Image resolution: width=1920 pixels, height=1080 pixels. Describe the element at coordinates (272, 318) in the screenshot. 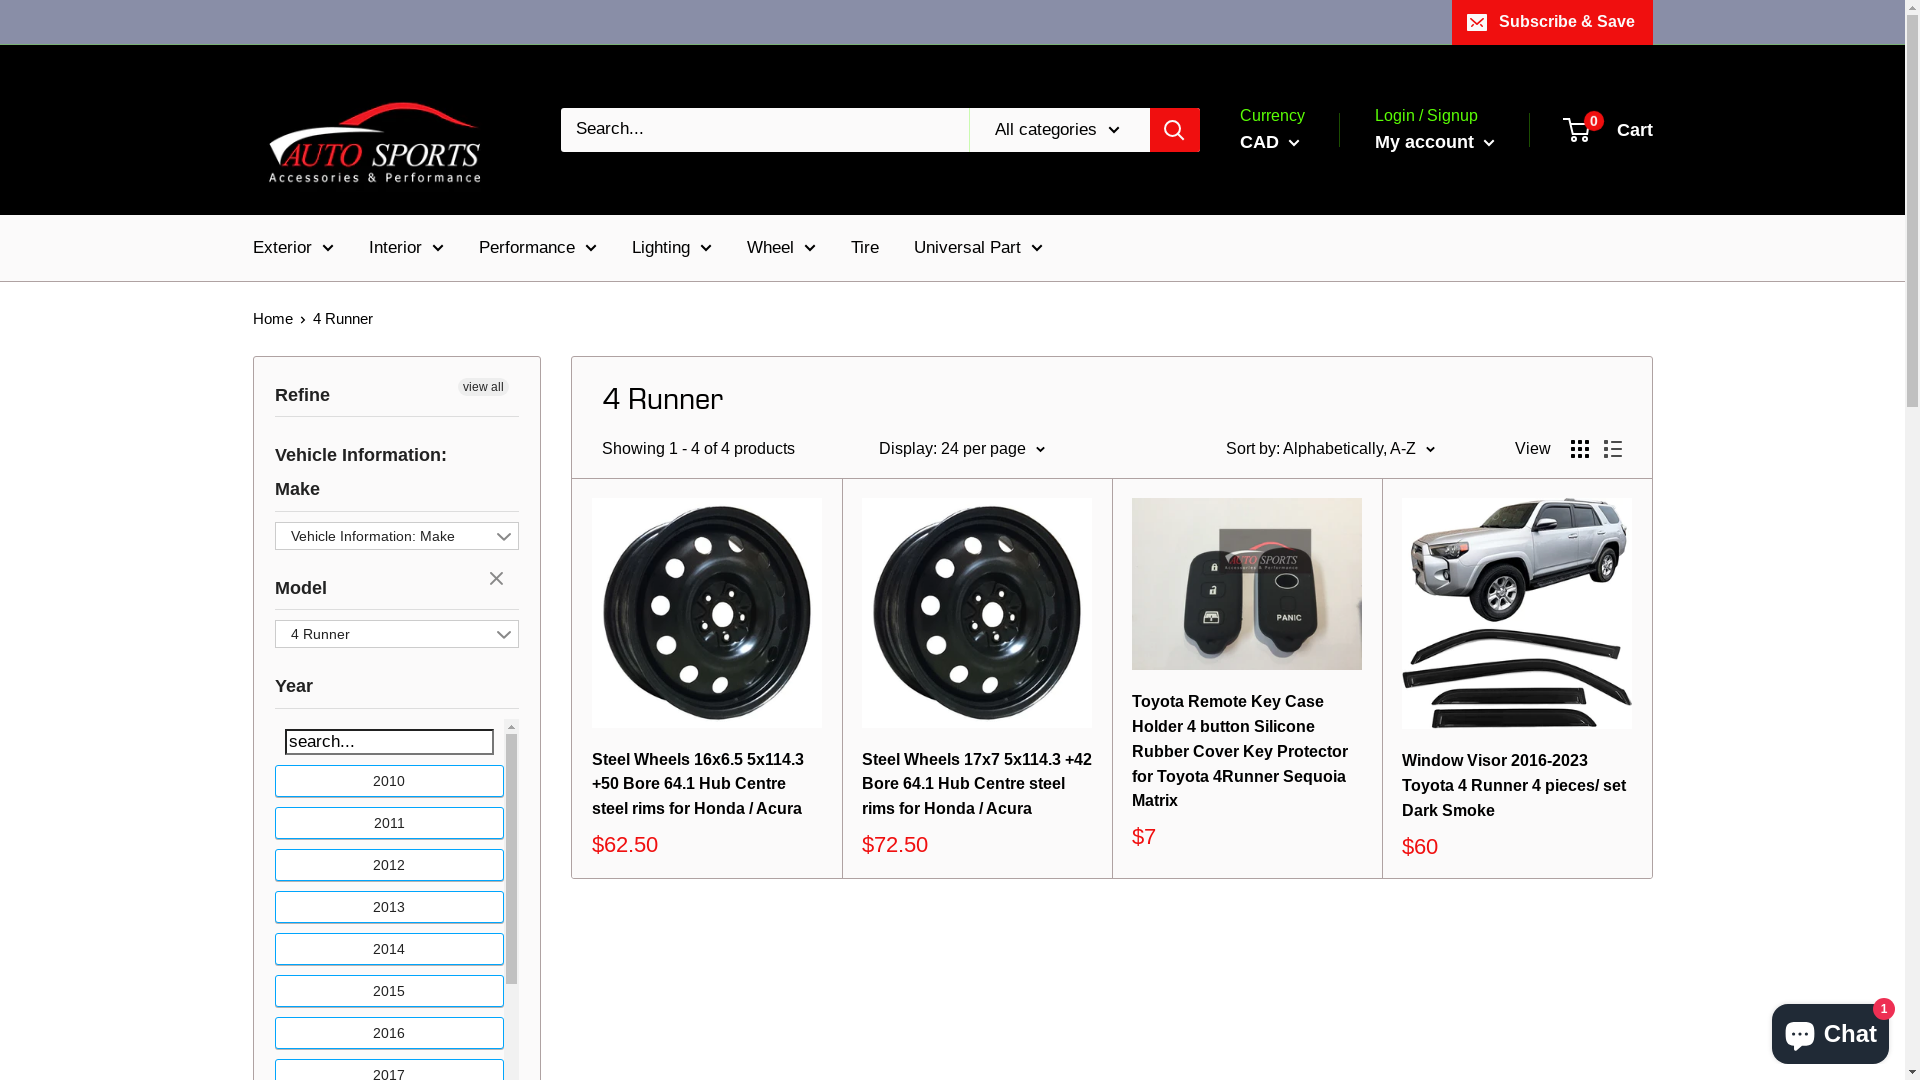

I see `Home` at that location.